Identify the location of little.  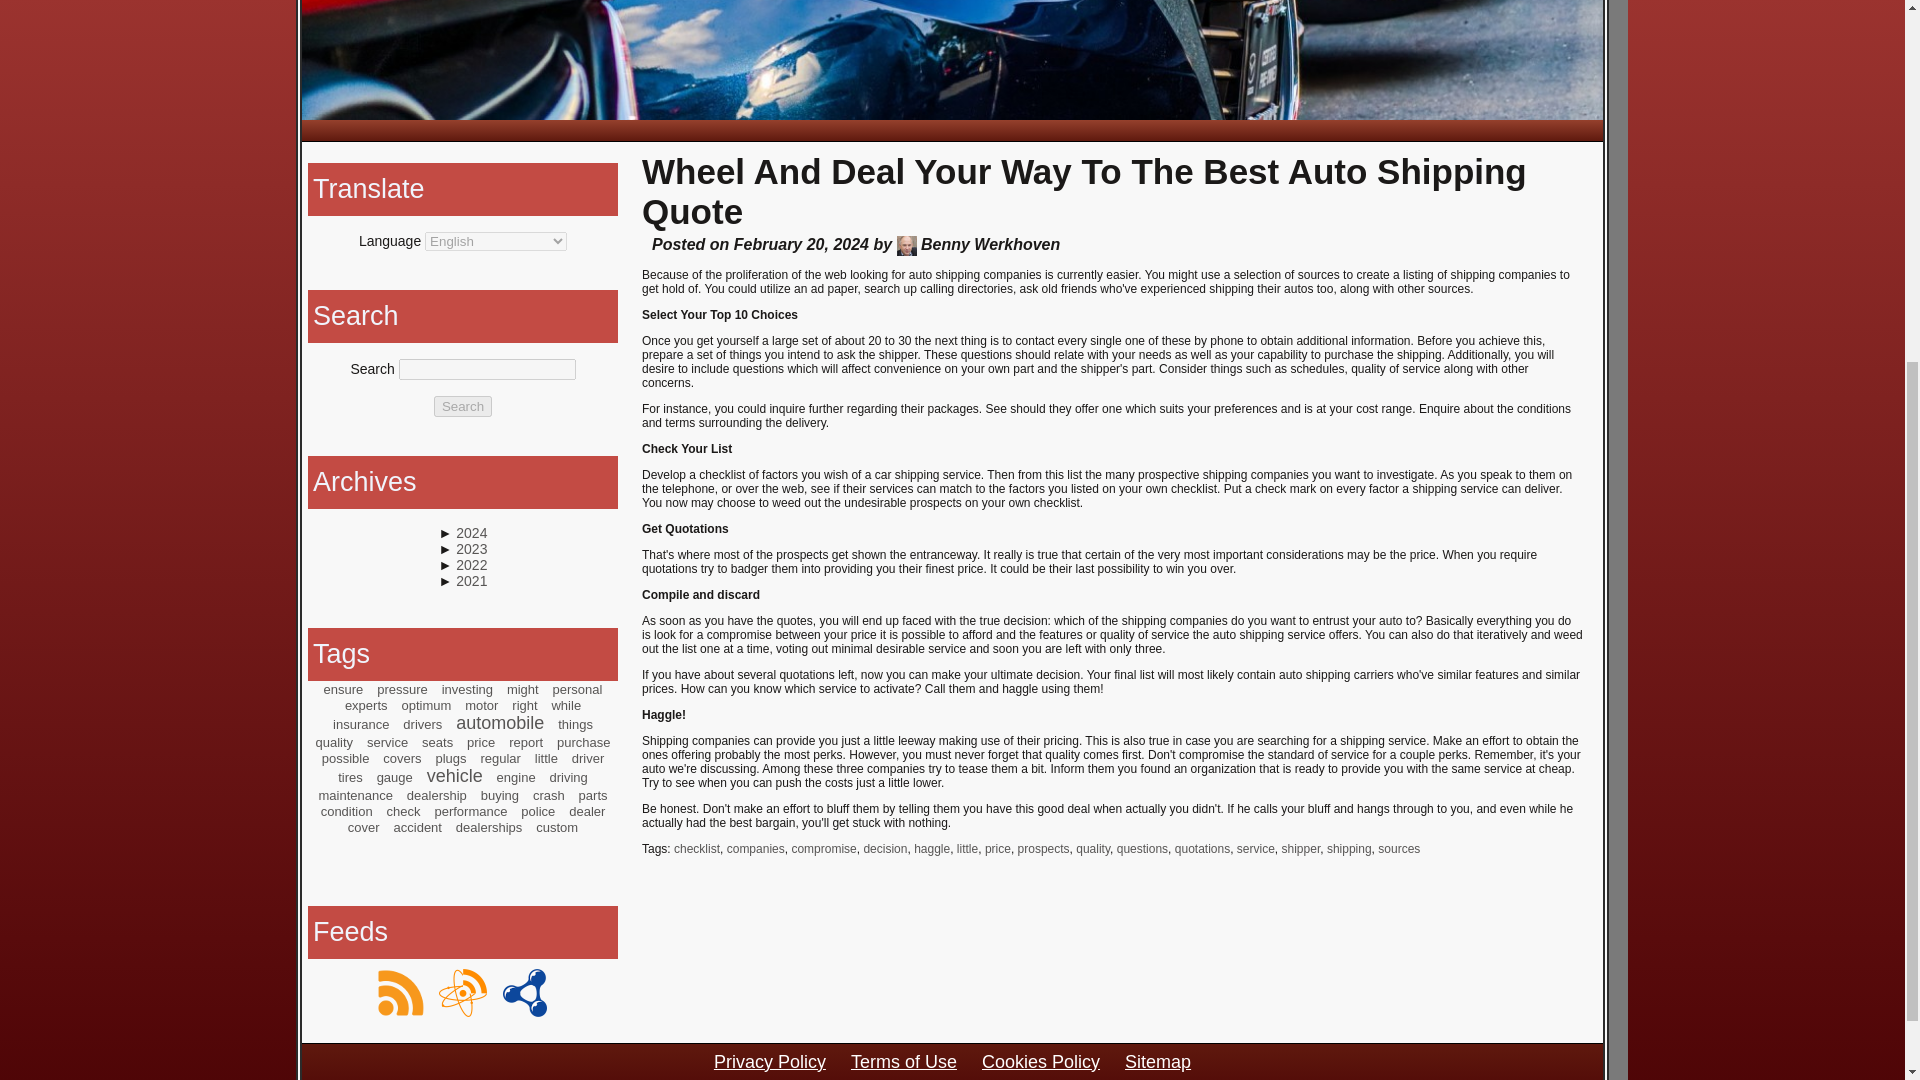
(966, 849).